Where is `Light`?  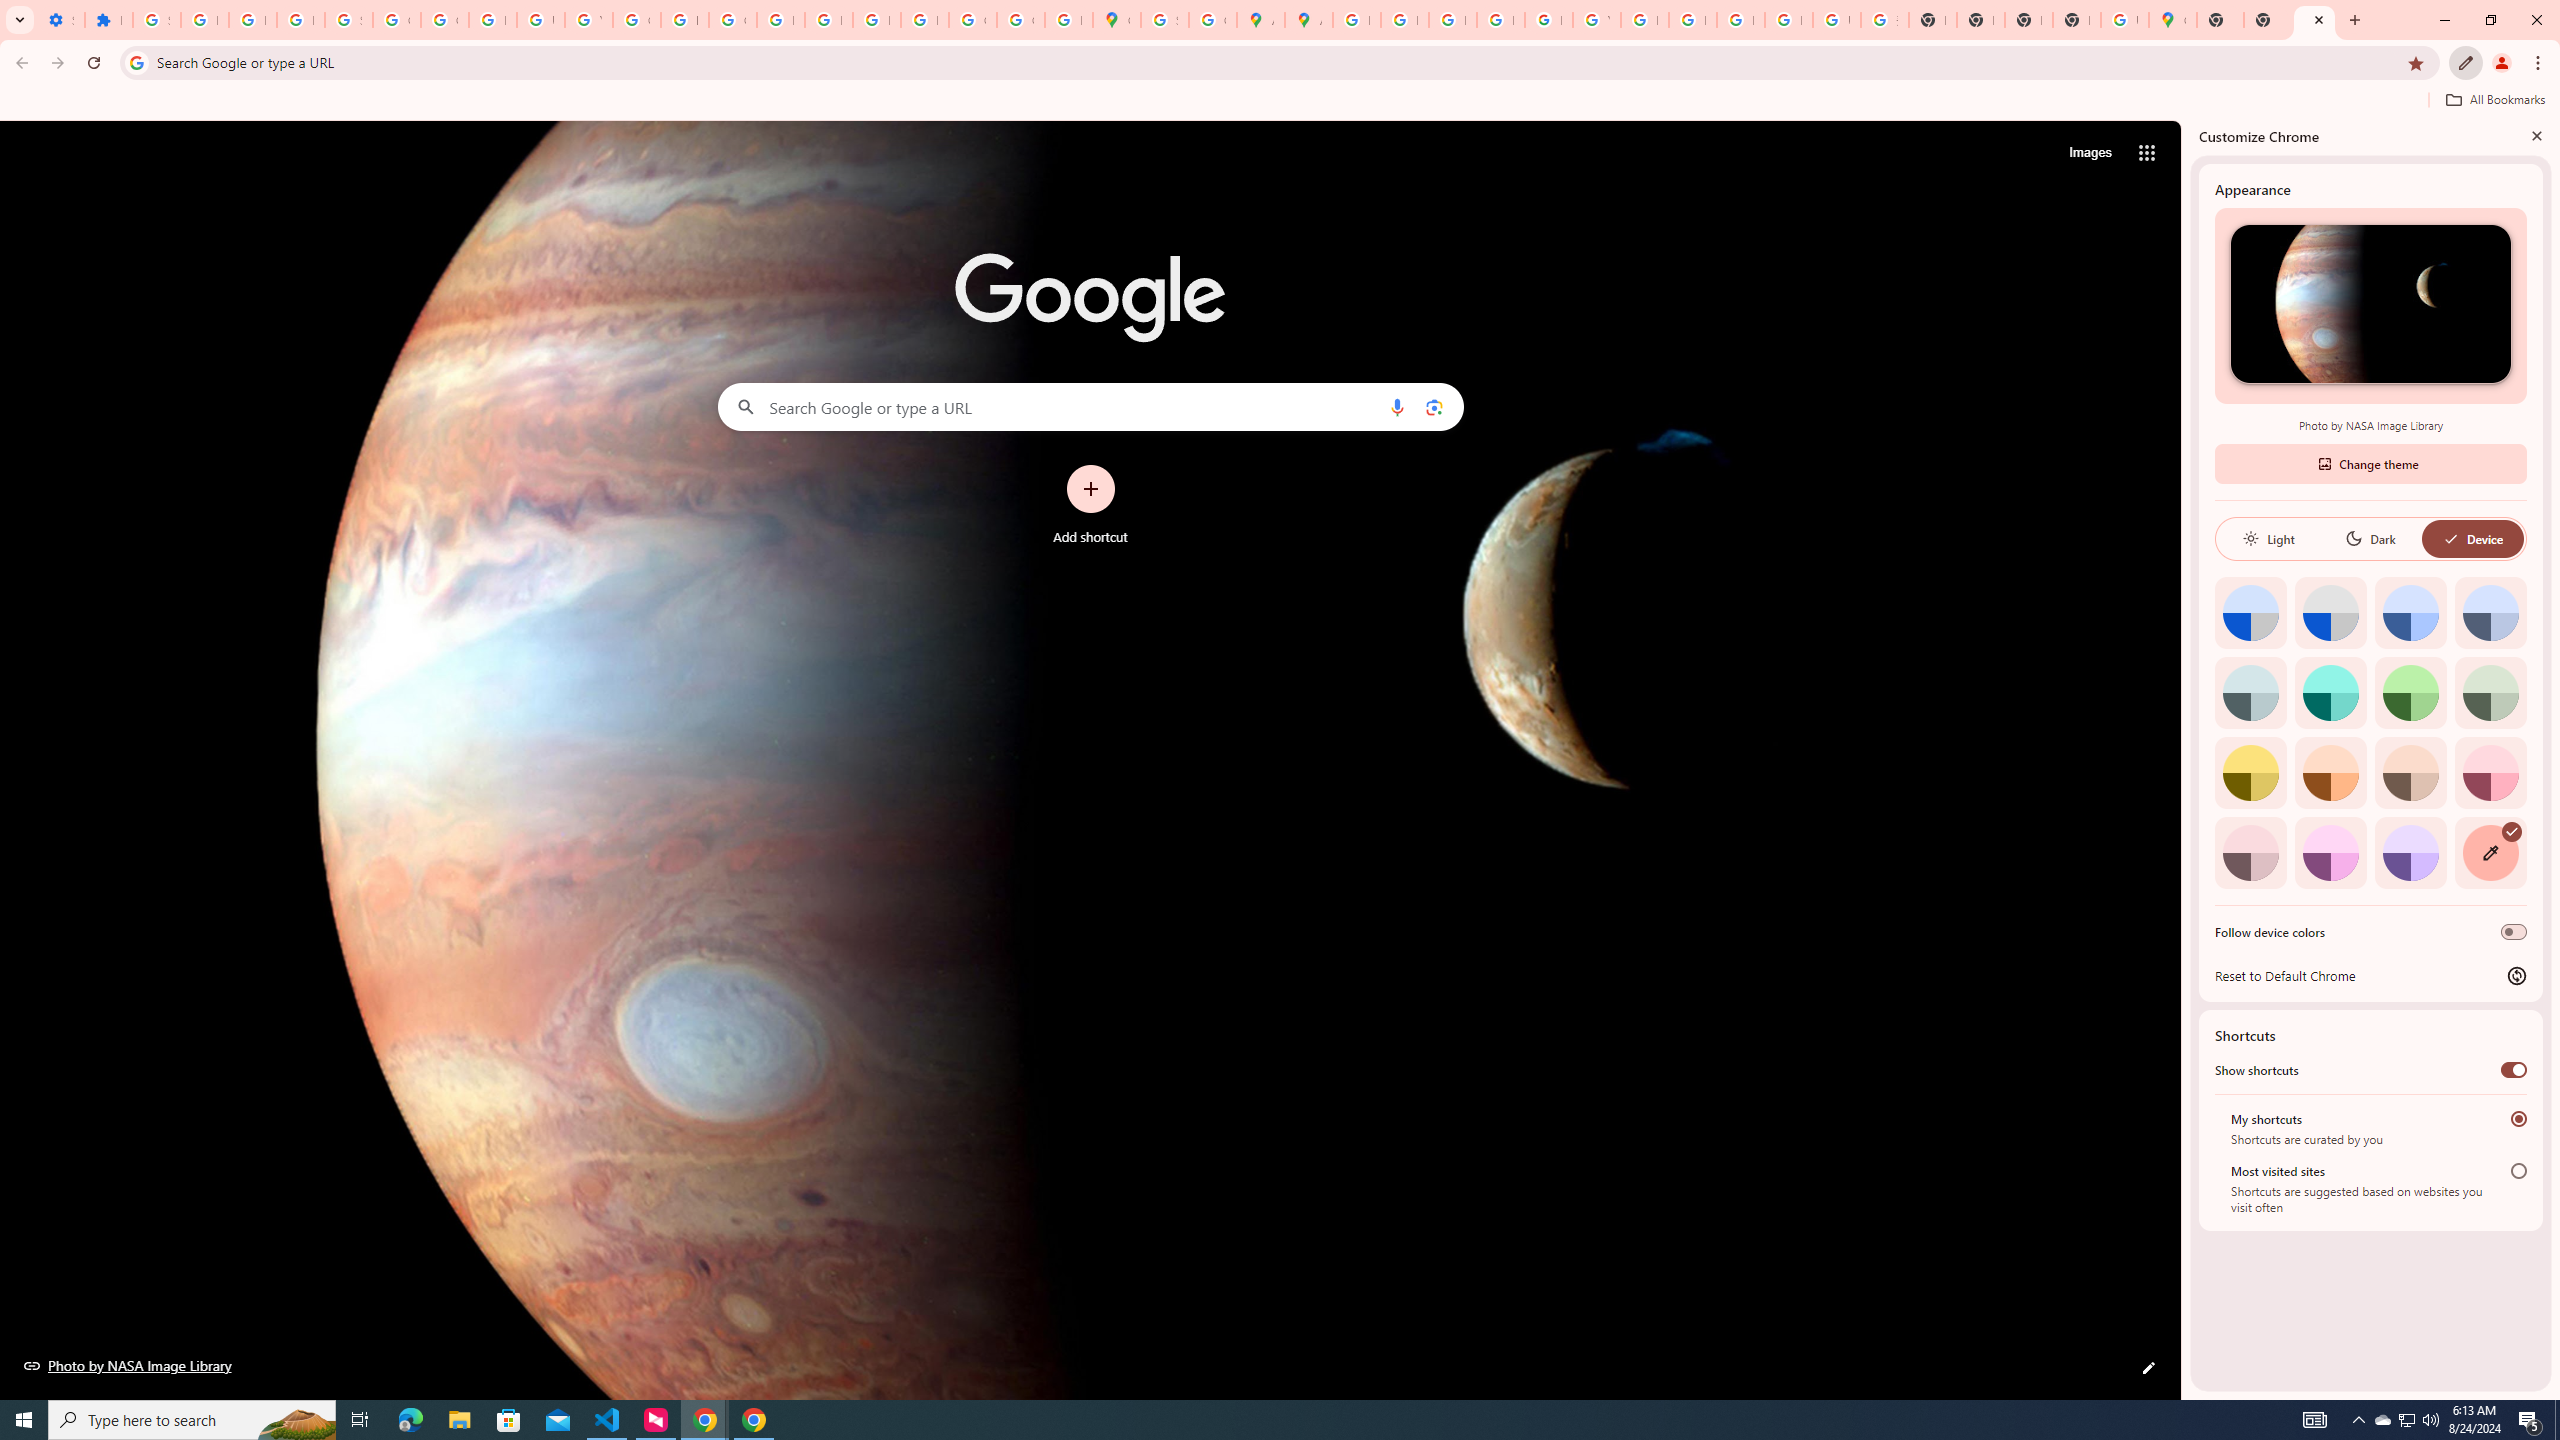 Light is located at coordinates (2268, 538).